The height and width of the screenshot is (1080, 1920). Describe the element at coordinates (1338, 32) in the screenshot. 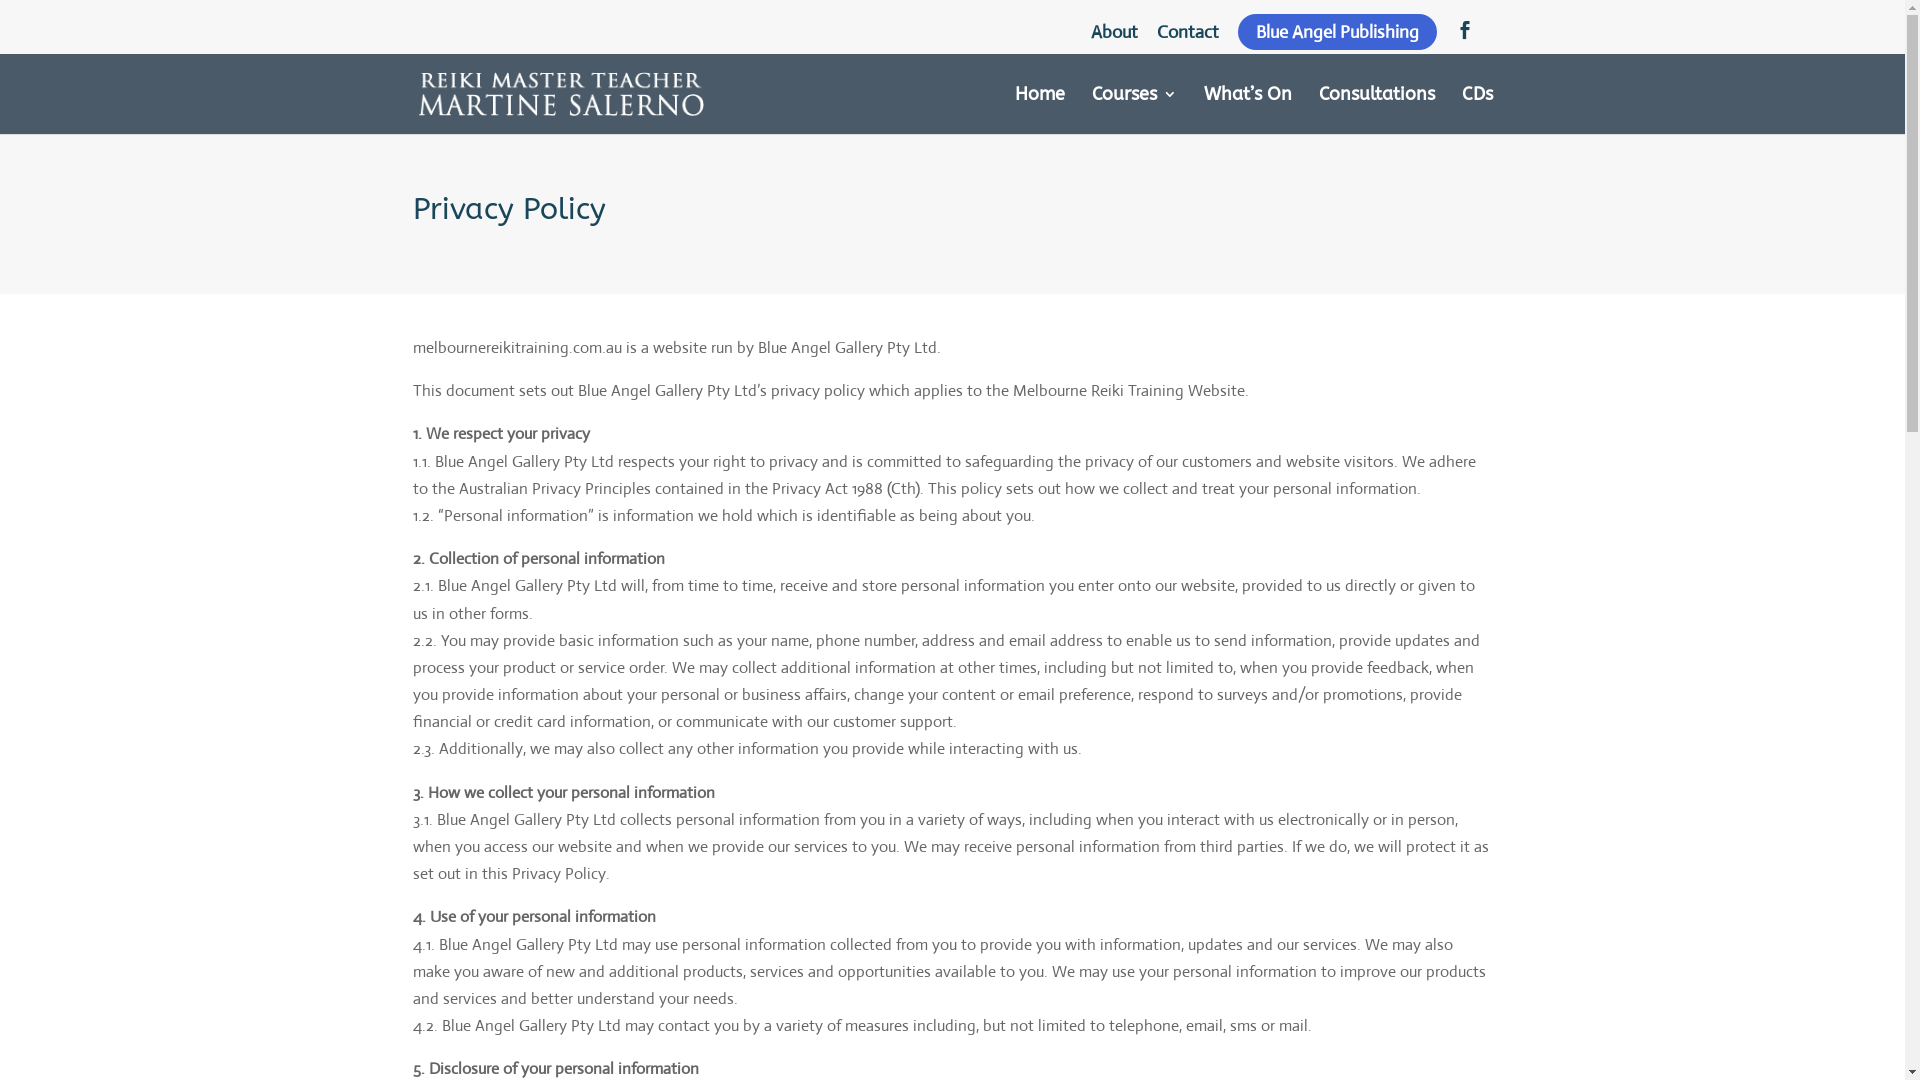

I see `Blue Angel Publishing` at that location.